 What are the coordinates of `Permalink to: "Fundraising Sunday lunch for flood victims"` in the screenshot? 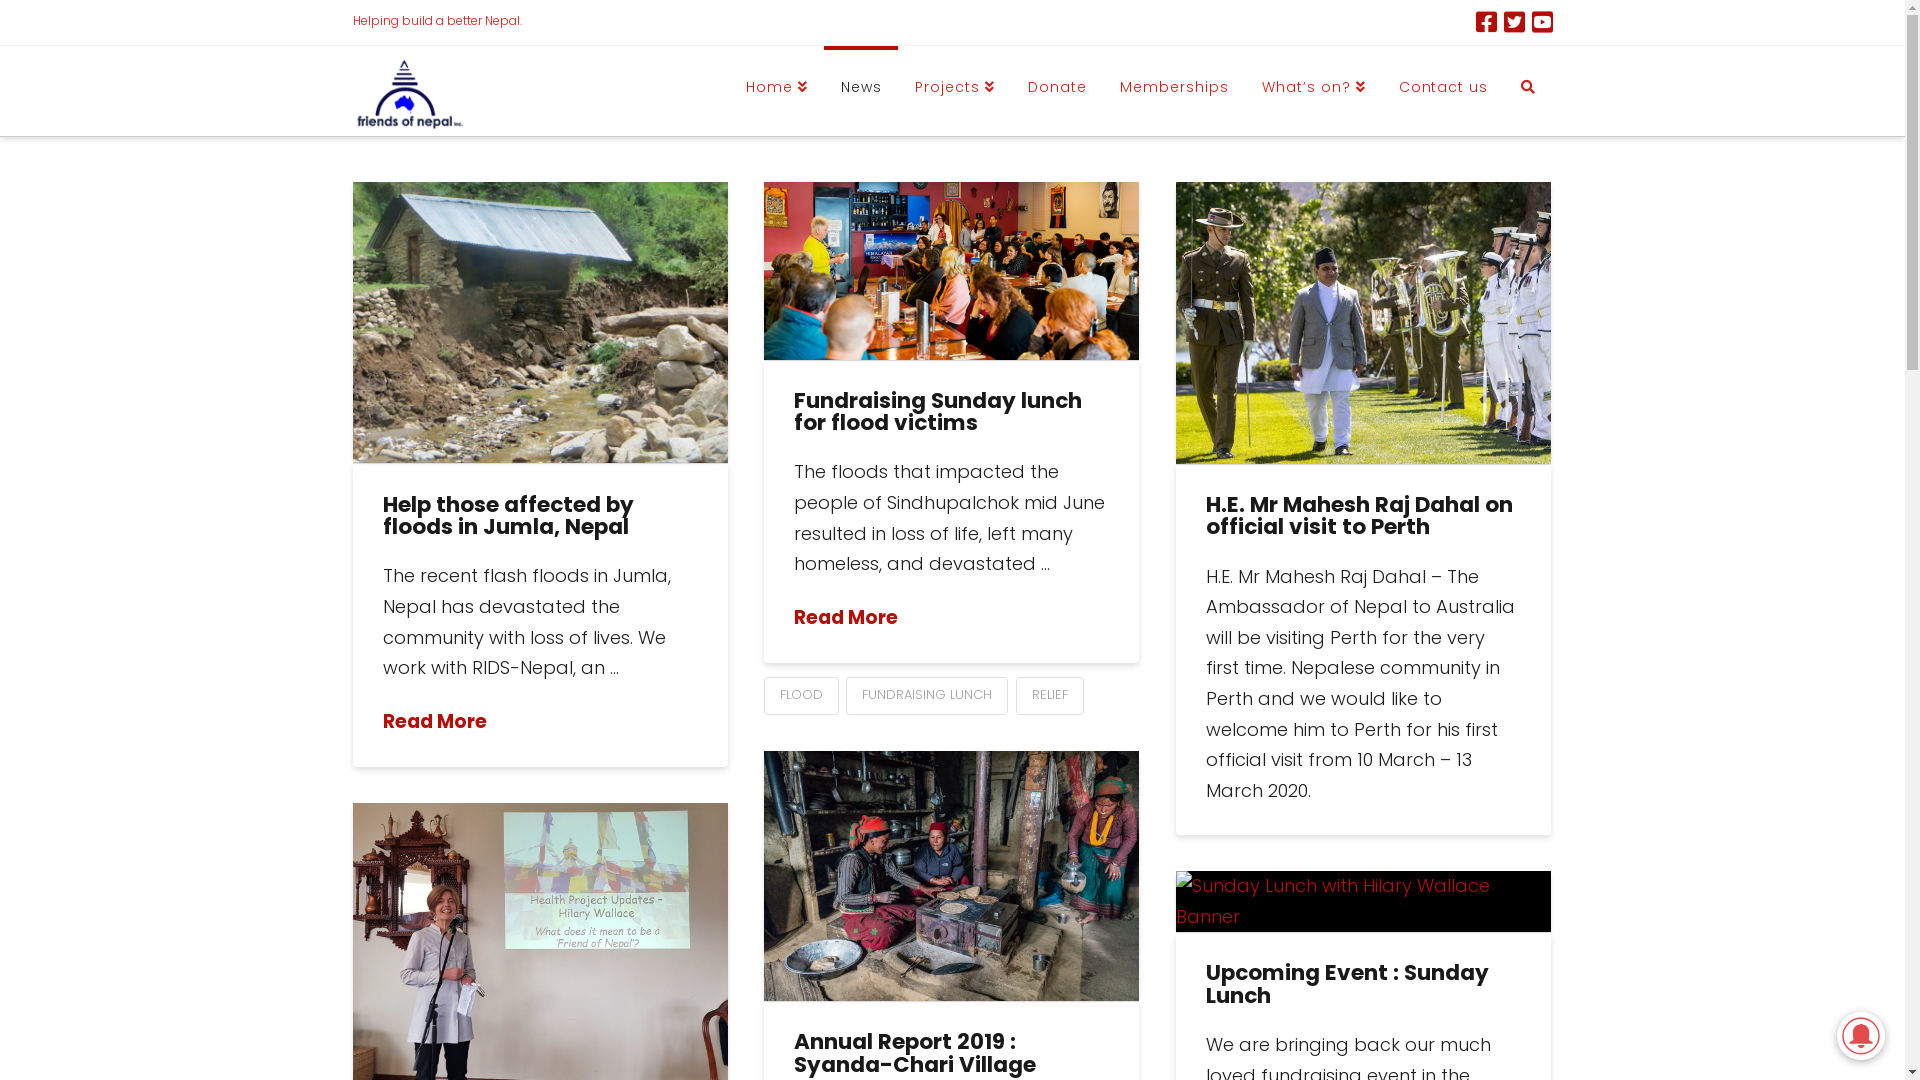 It's located at (952, 271).